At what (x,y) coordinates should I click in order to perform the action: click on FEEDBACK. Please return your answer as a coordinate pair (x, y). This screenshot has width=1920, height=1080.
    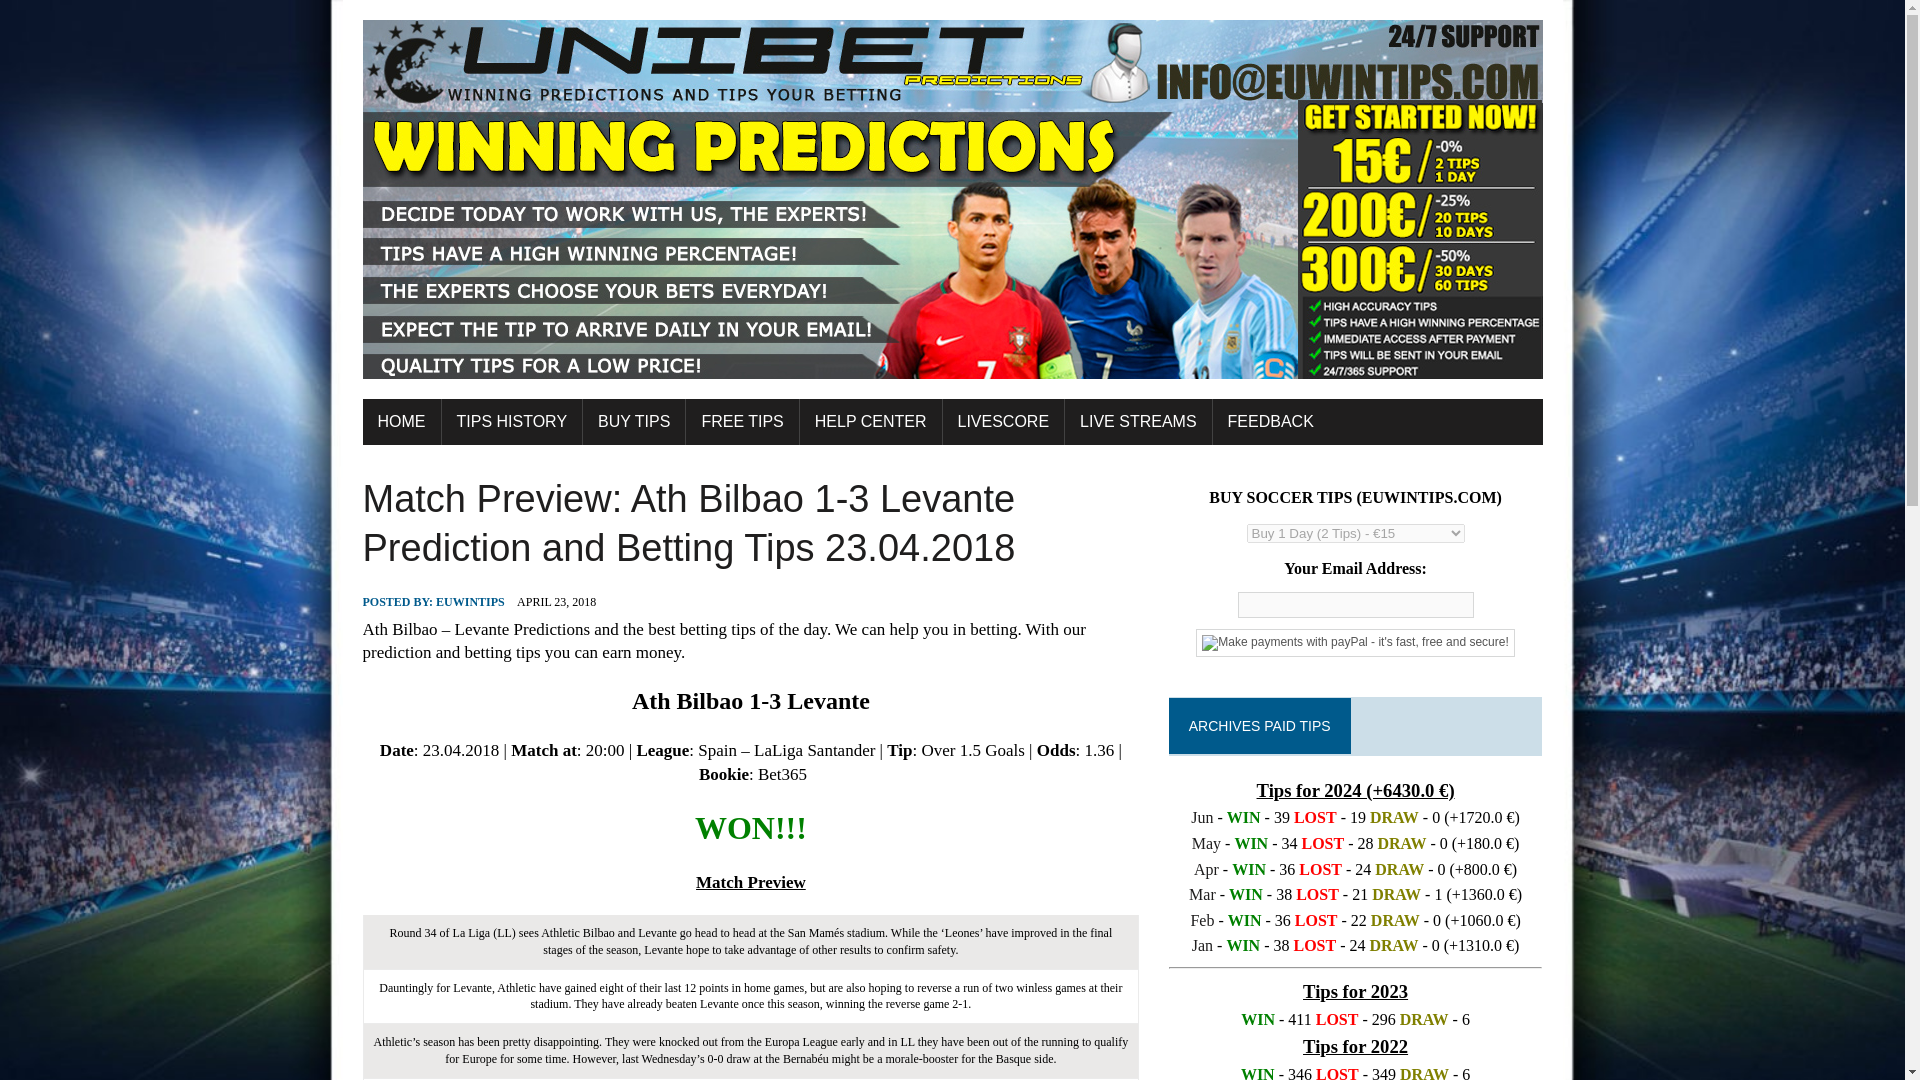
    Looking at the image, I should click on (1270, 421).